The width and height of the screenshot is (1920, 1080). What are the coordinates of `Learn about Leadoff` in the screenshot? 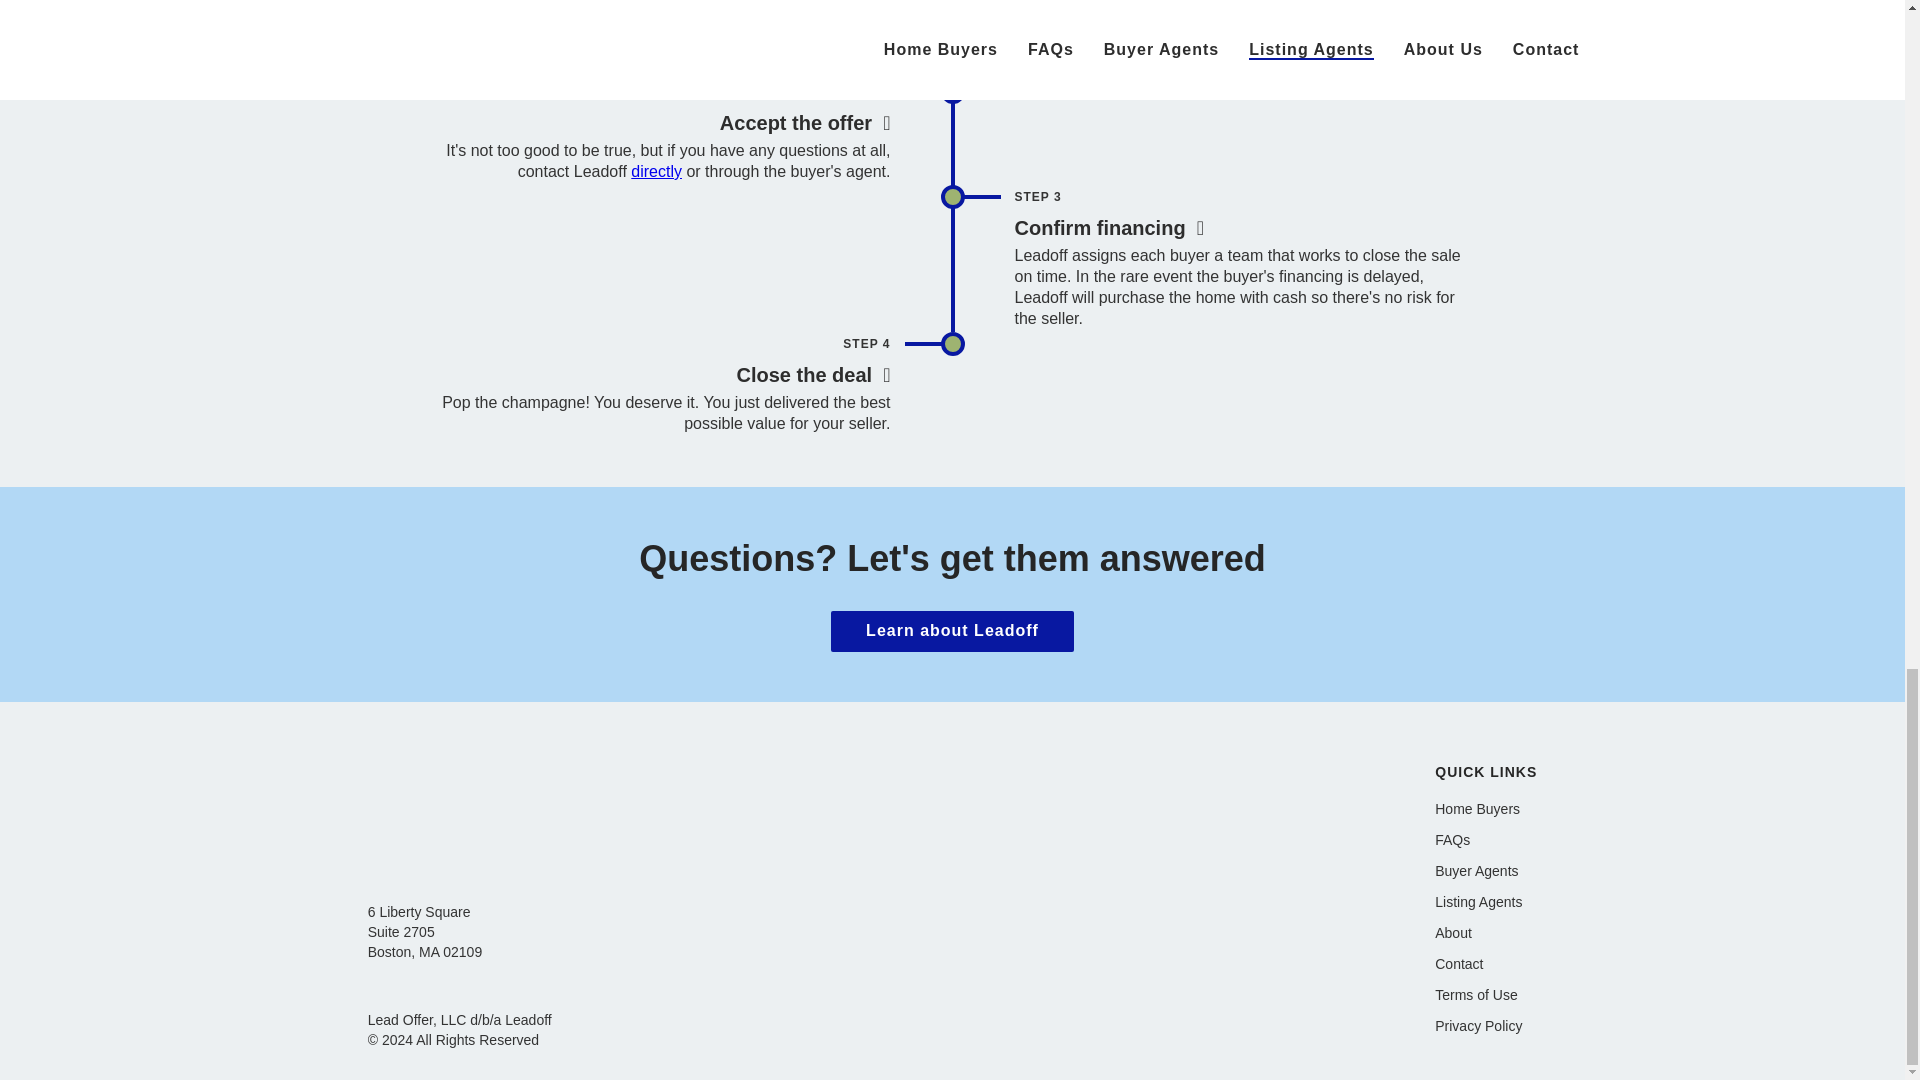 It's located at (952, 632).